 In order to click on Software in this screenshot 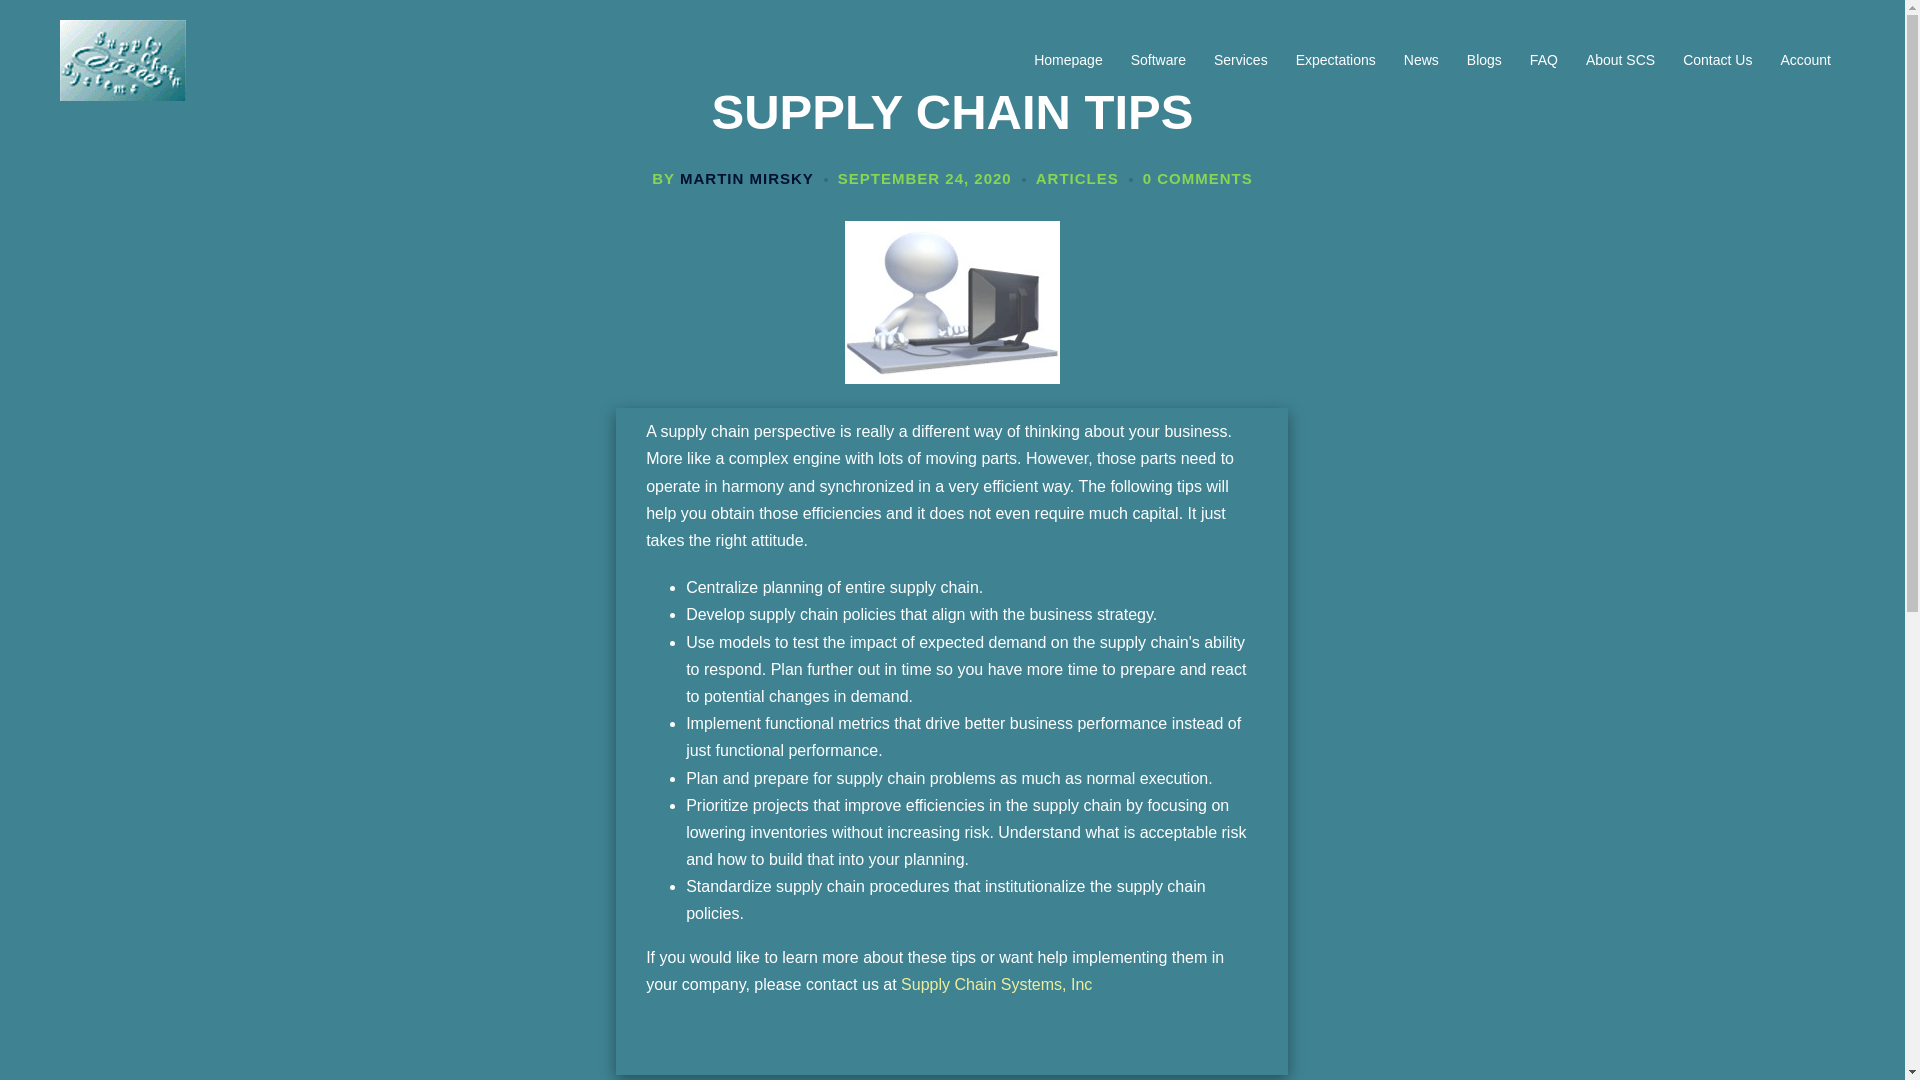, I will do `click(1158, 60)`.